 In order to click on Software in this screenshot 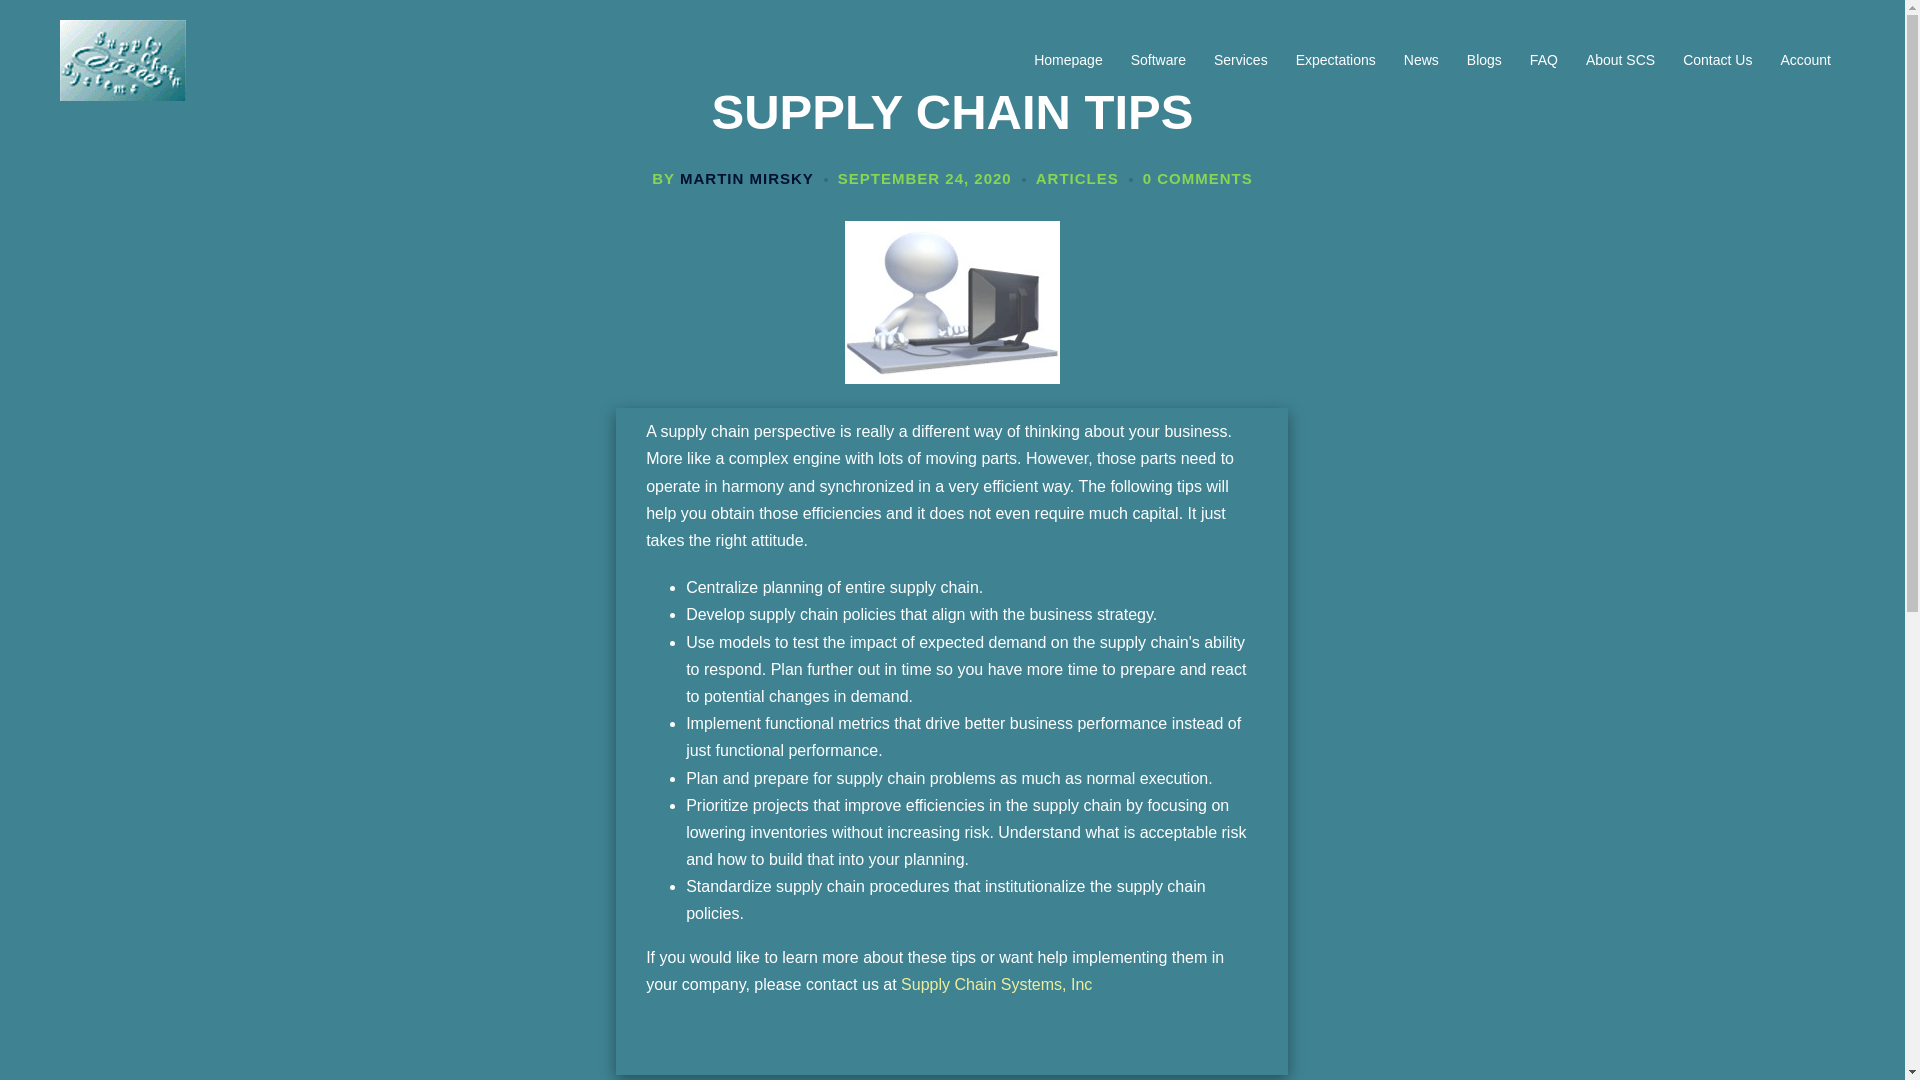, I will do `click(1158, 60)`.